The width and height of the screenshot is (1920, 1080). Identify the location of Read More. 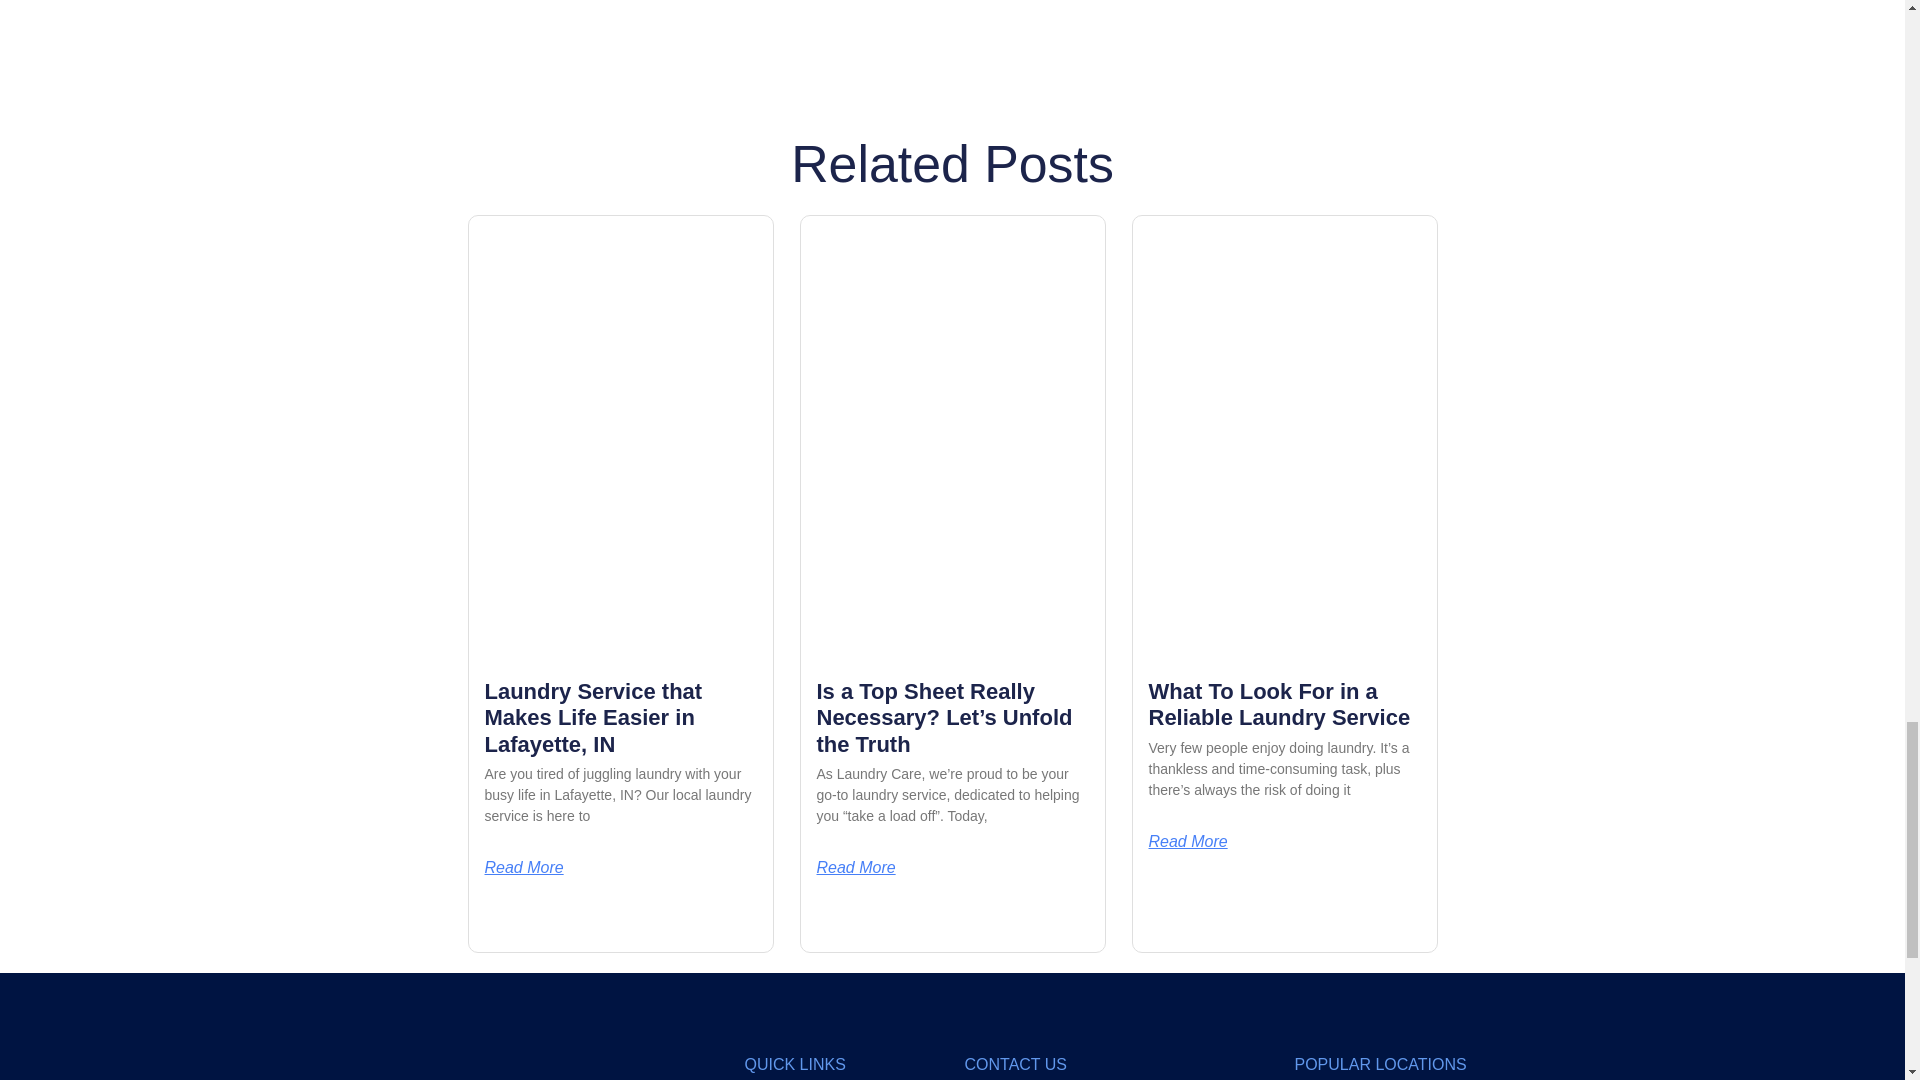
(522, 867).